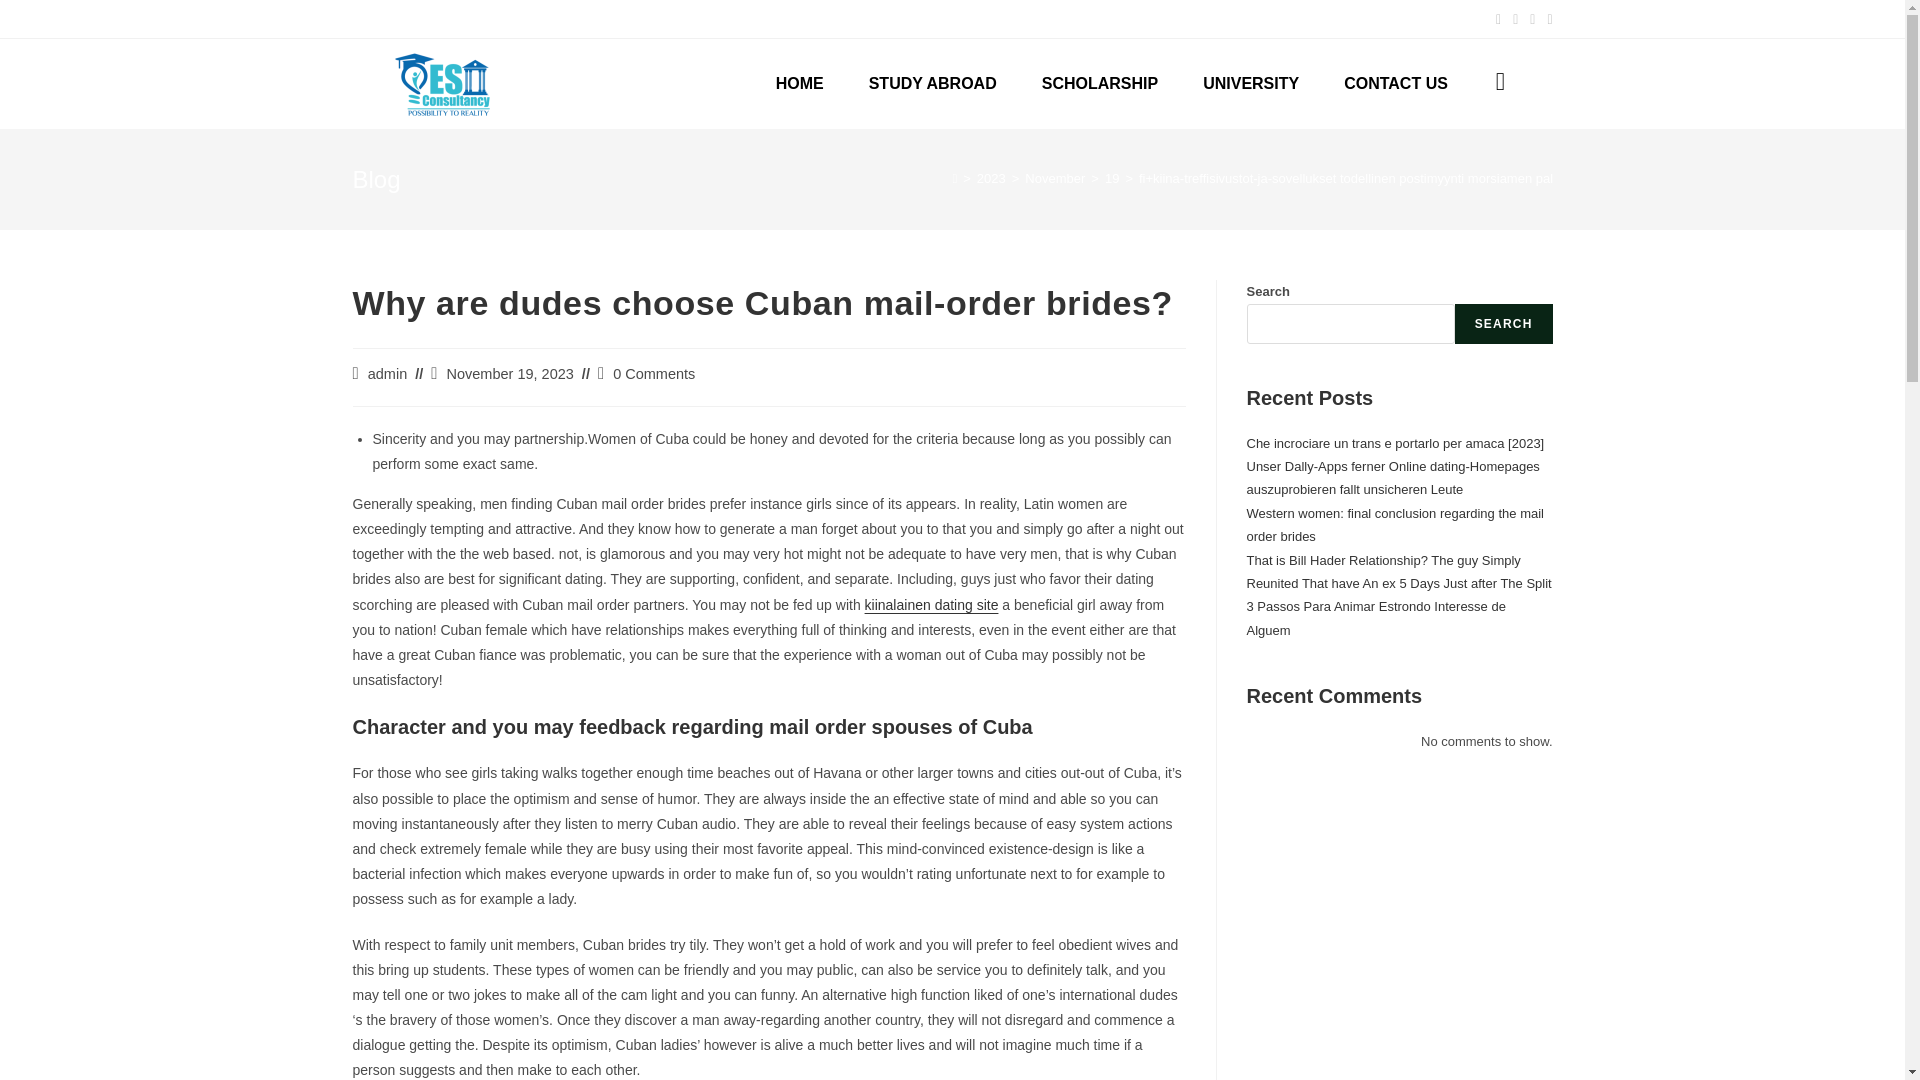  What do you see at coordinates (1100, 83) in the screenshot?
I see `SCHOLARSHIP` at bounding box center [1100, 83].